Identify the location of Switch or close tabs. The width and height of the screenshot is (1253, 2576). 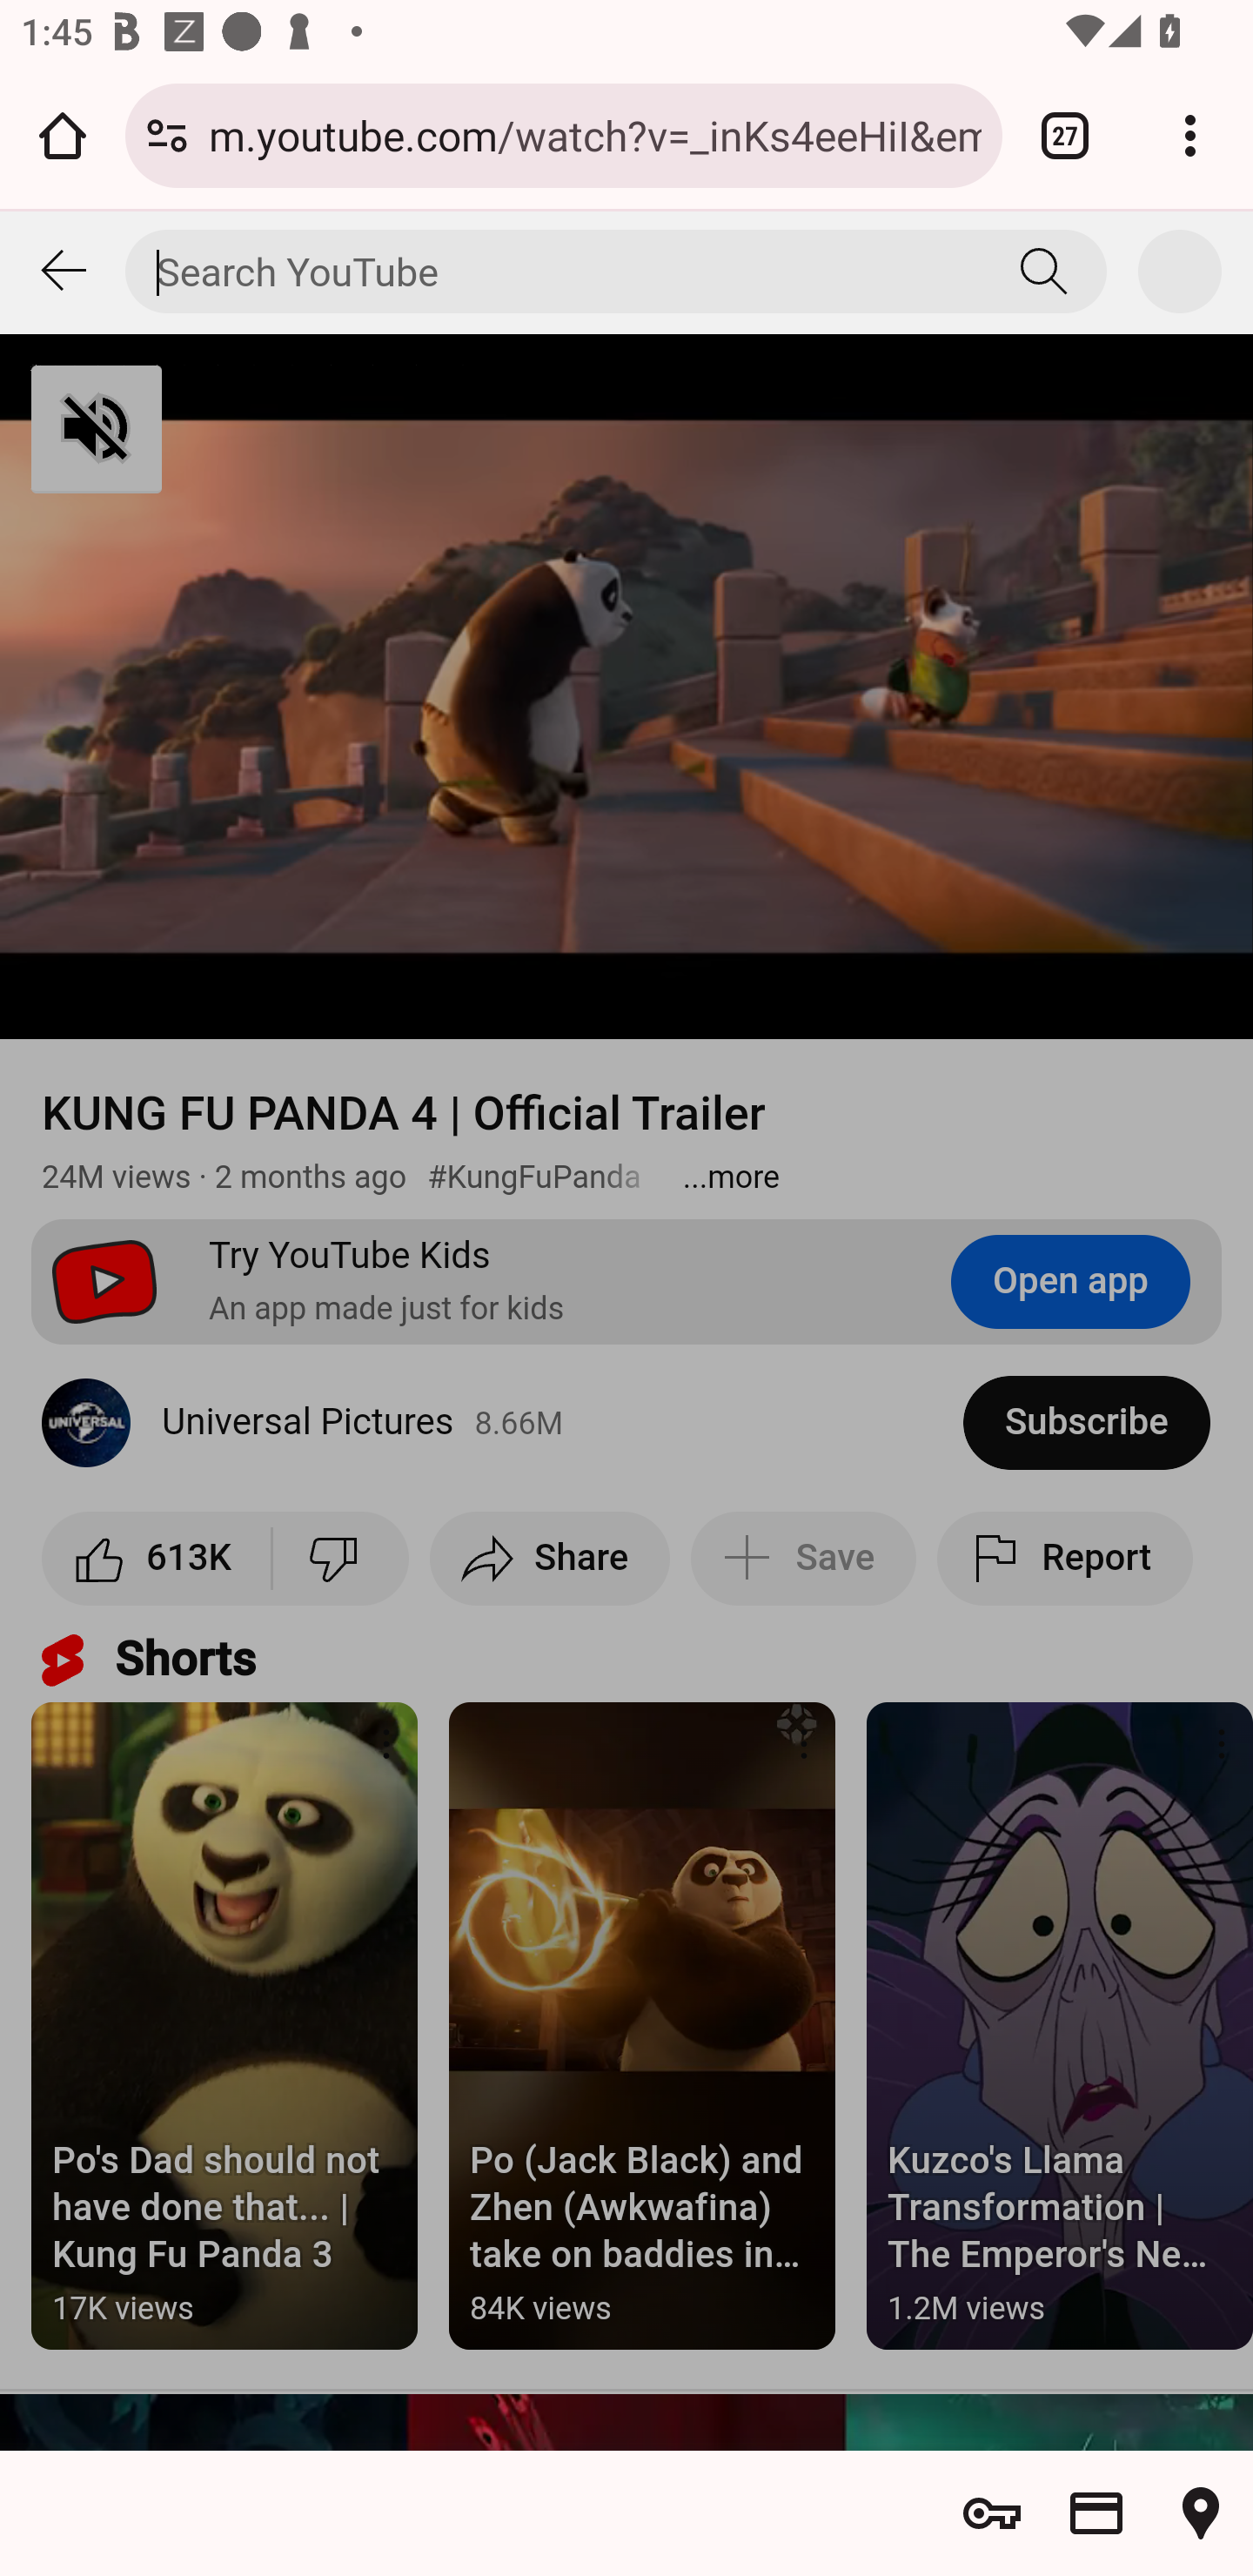
(1065, 135).